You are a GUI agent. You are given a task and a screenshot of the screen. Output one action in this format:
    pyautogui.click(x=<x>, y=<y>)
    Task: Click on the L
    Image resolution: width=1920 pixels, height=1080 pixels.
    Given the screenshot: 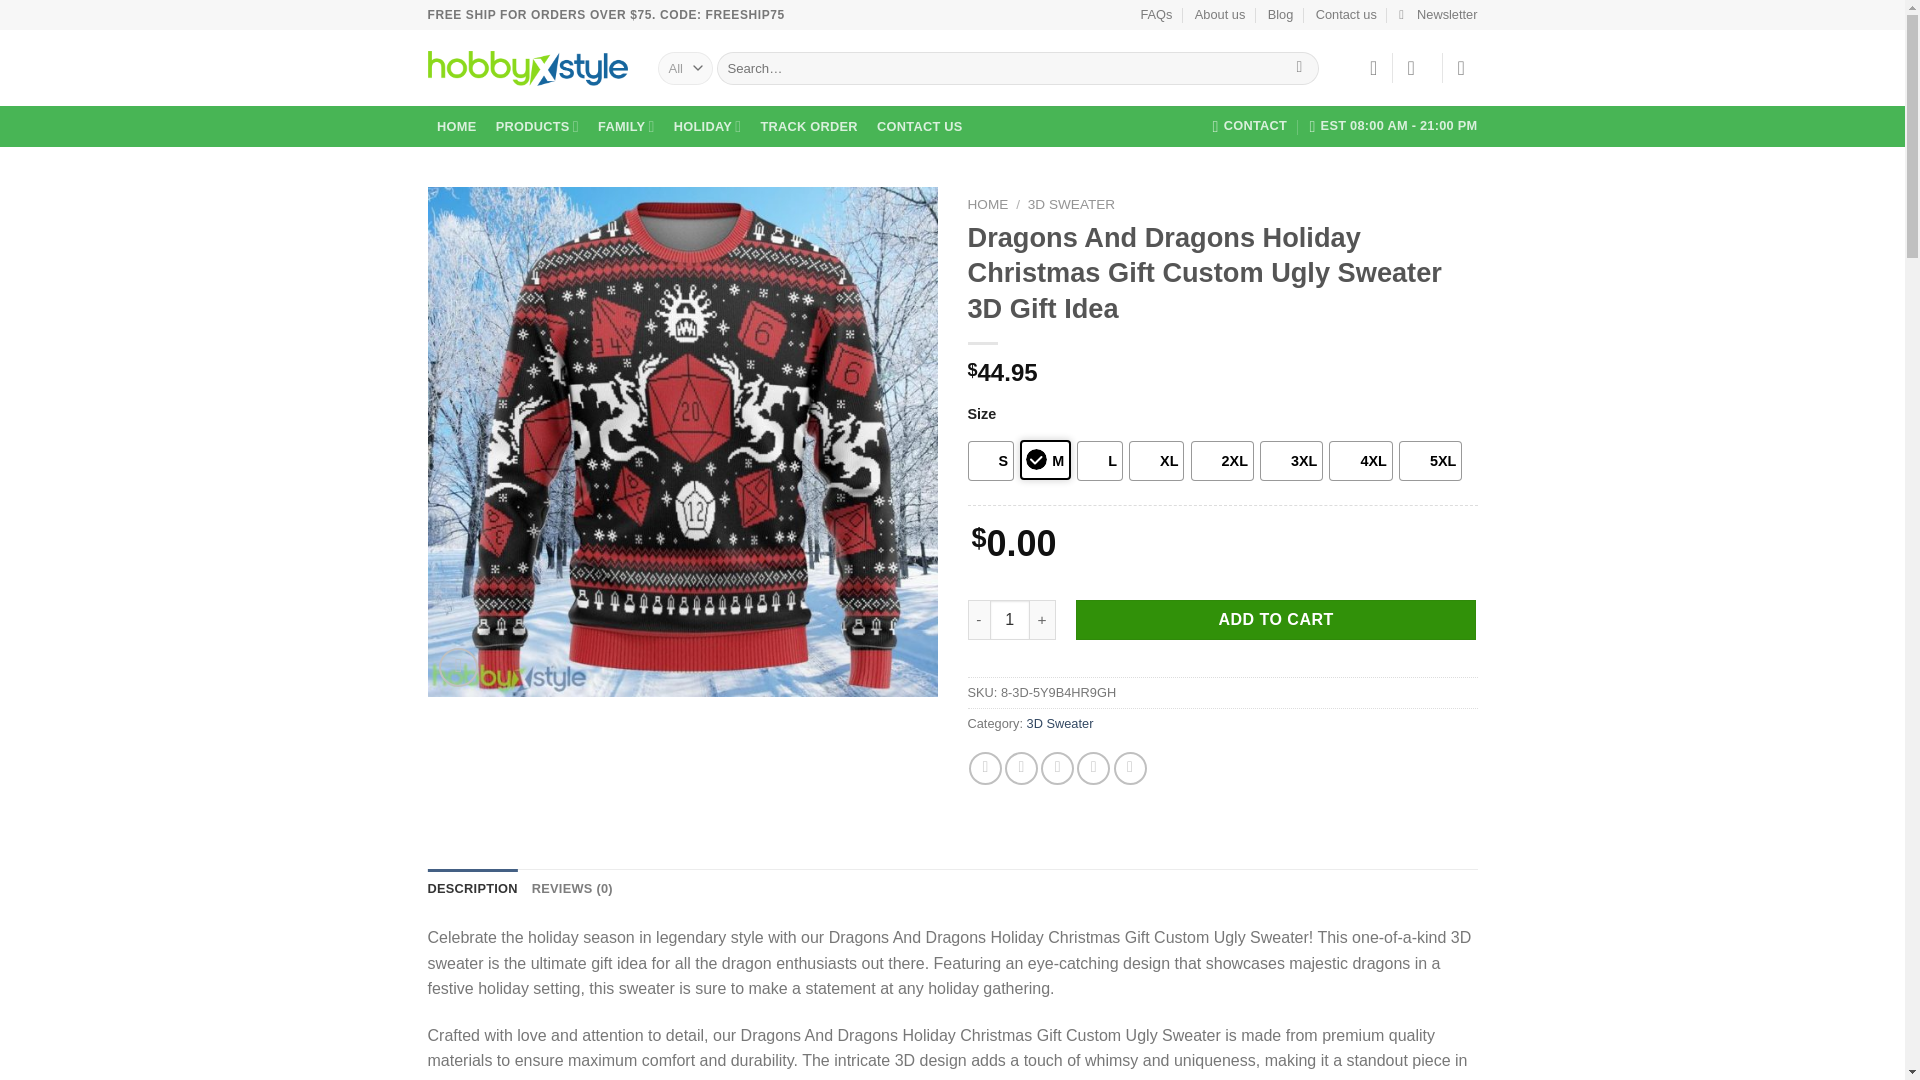 What is the action you would take?
    pyautogui.click(x=1100, y=460)
    